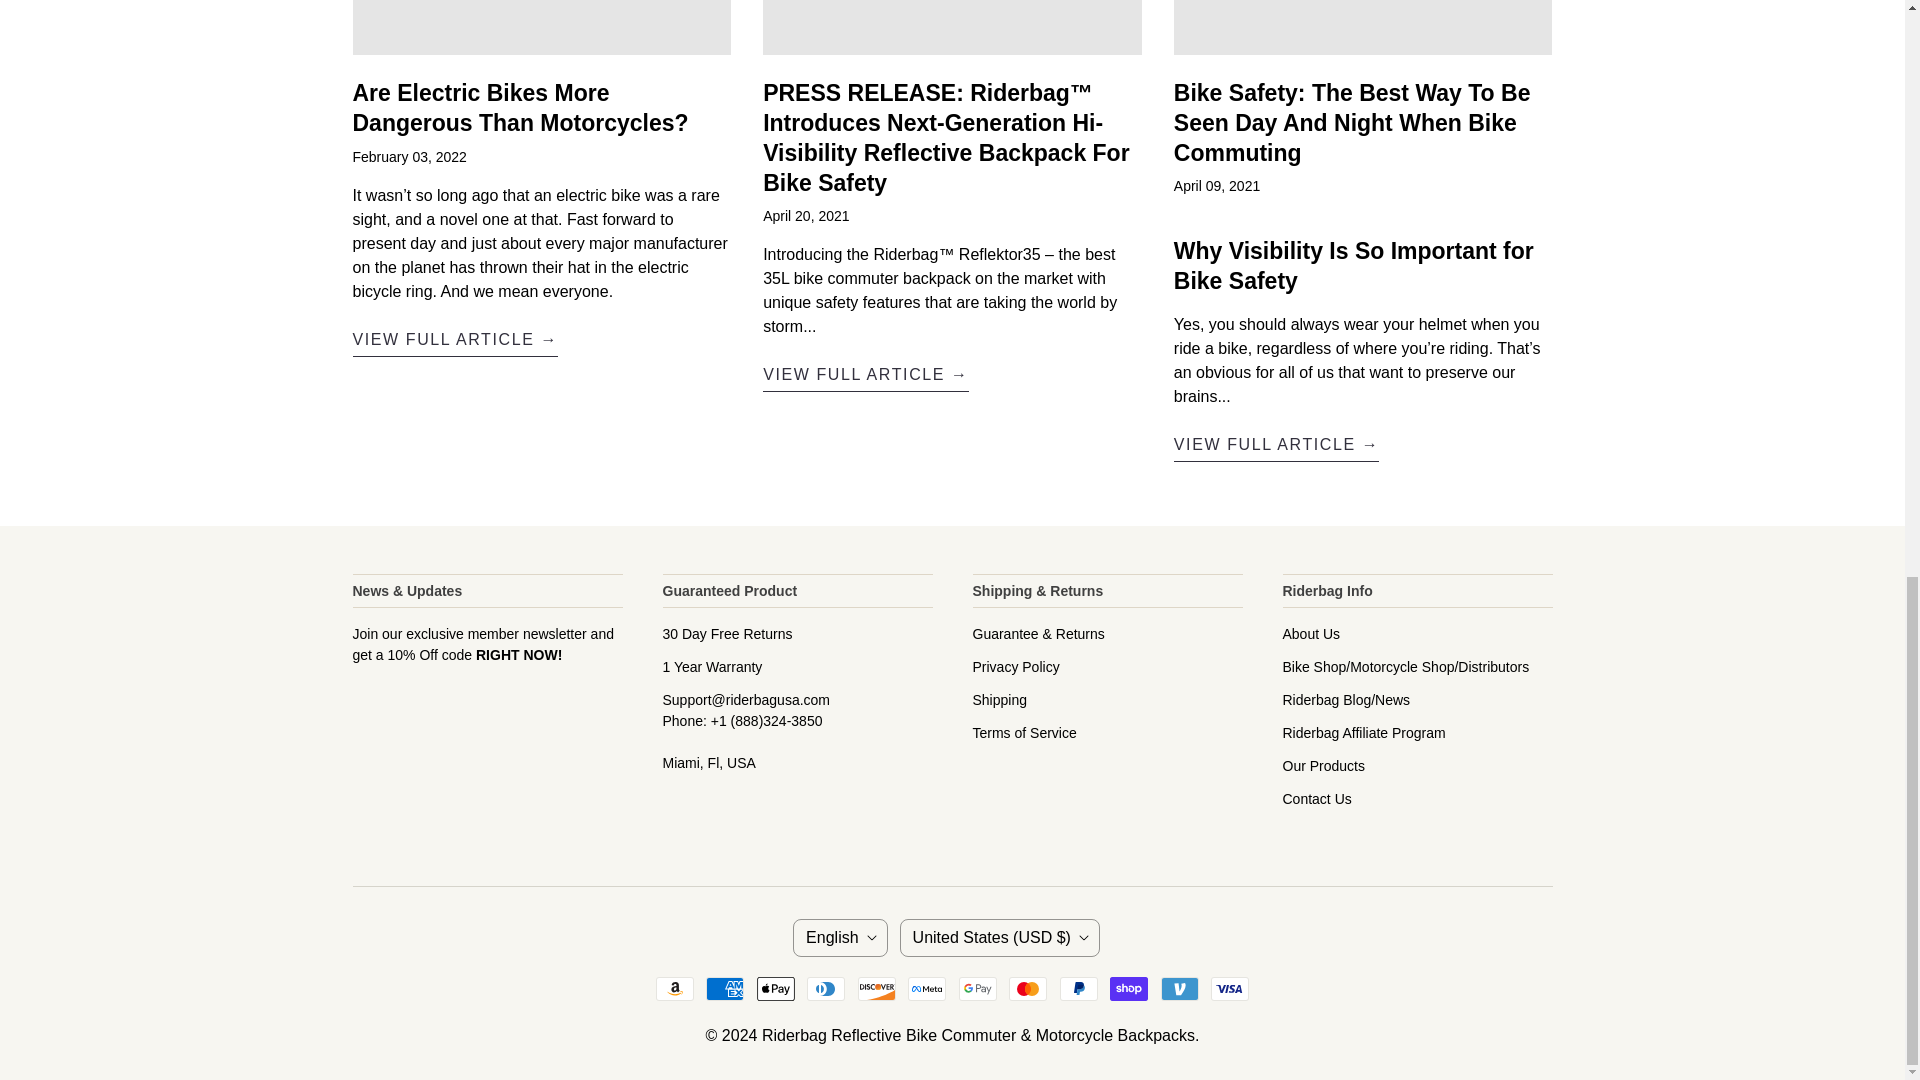 This screenshot has width=1920, height=1080. Describe the element at coordinates (674, 989) in the screenshot. I see `Amazon` at that location.